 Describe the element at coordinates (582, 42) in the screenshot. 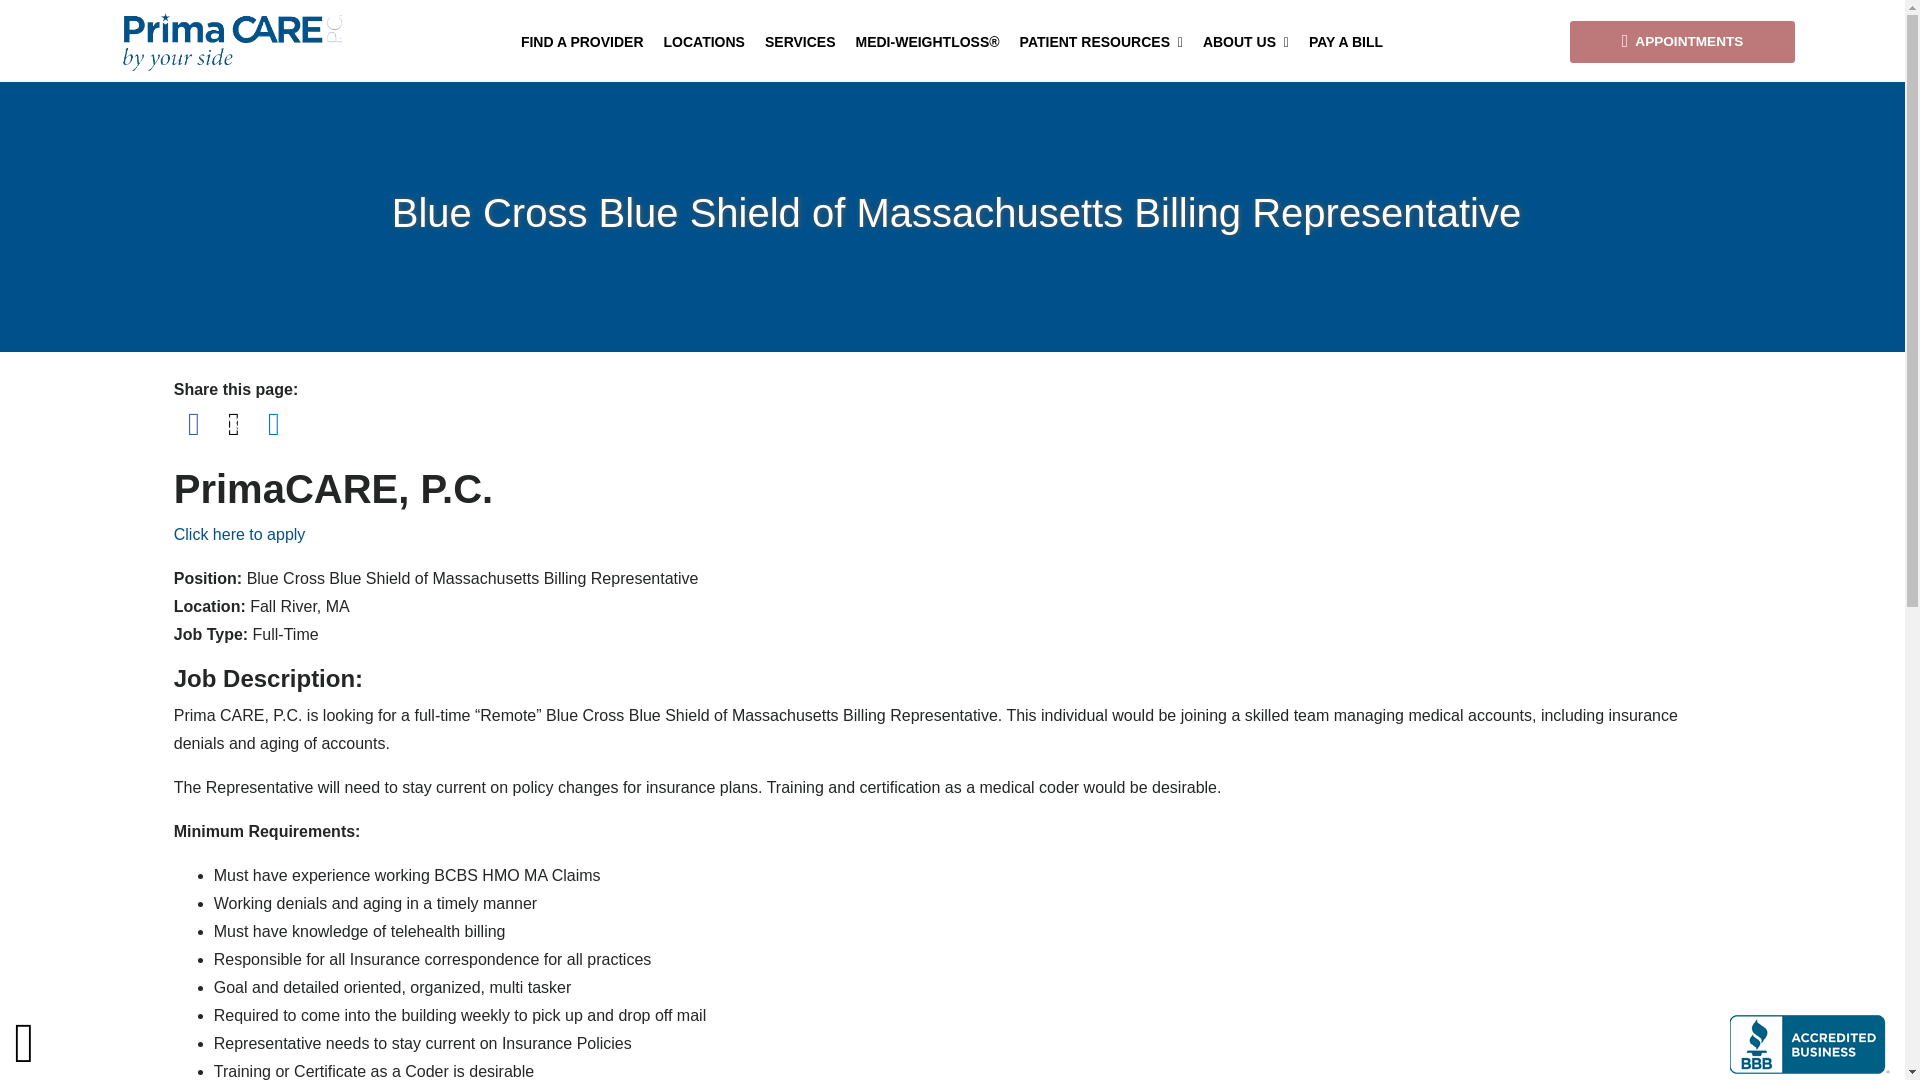

I see `FIND A PROVIDER` at that location.